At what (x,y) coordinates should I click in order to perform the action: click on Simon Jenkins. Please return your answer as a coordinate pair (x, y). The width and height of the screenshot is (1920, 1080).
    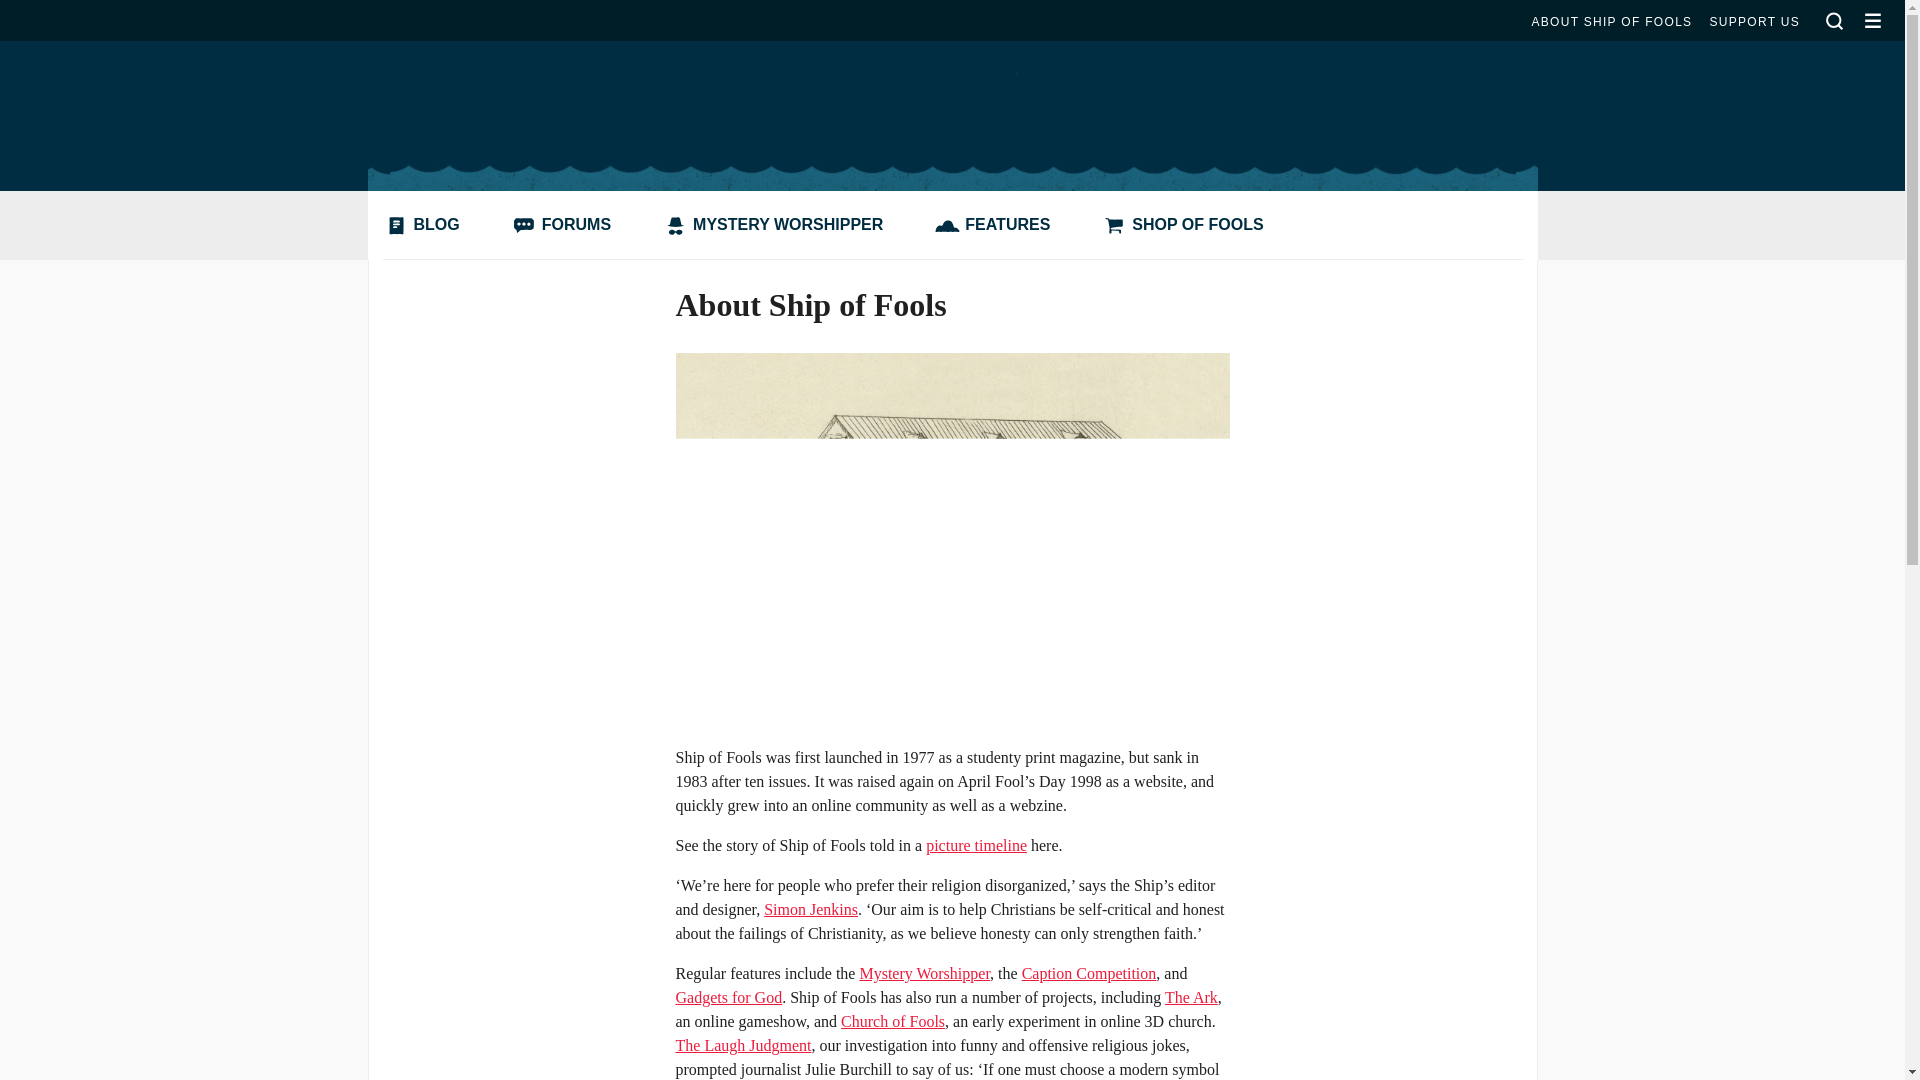
    Looking at the image, I should click on (811, 909).